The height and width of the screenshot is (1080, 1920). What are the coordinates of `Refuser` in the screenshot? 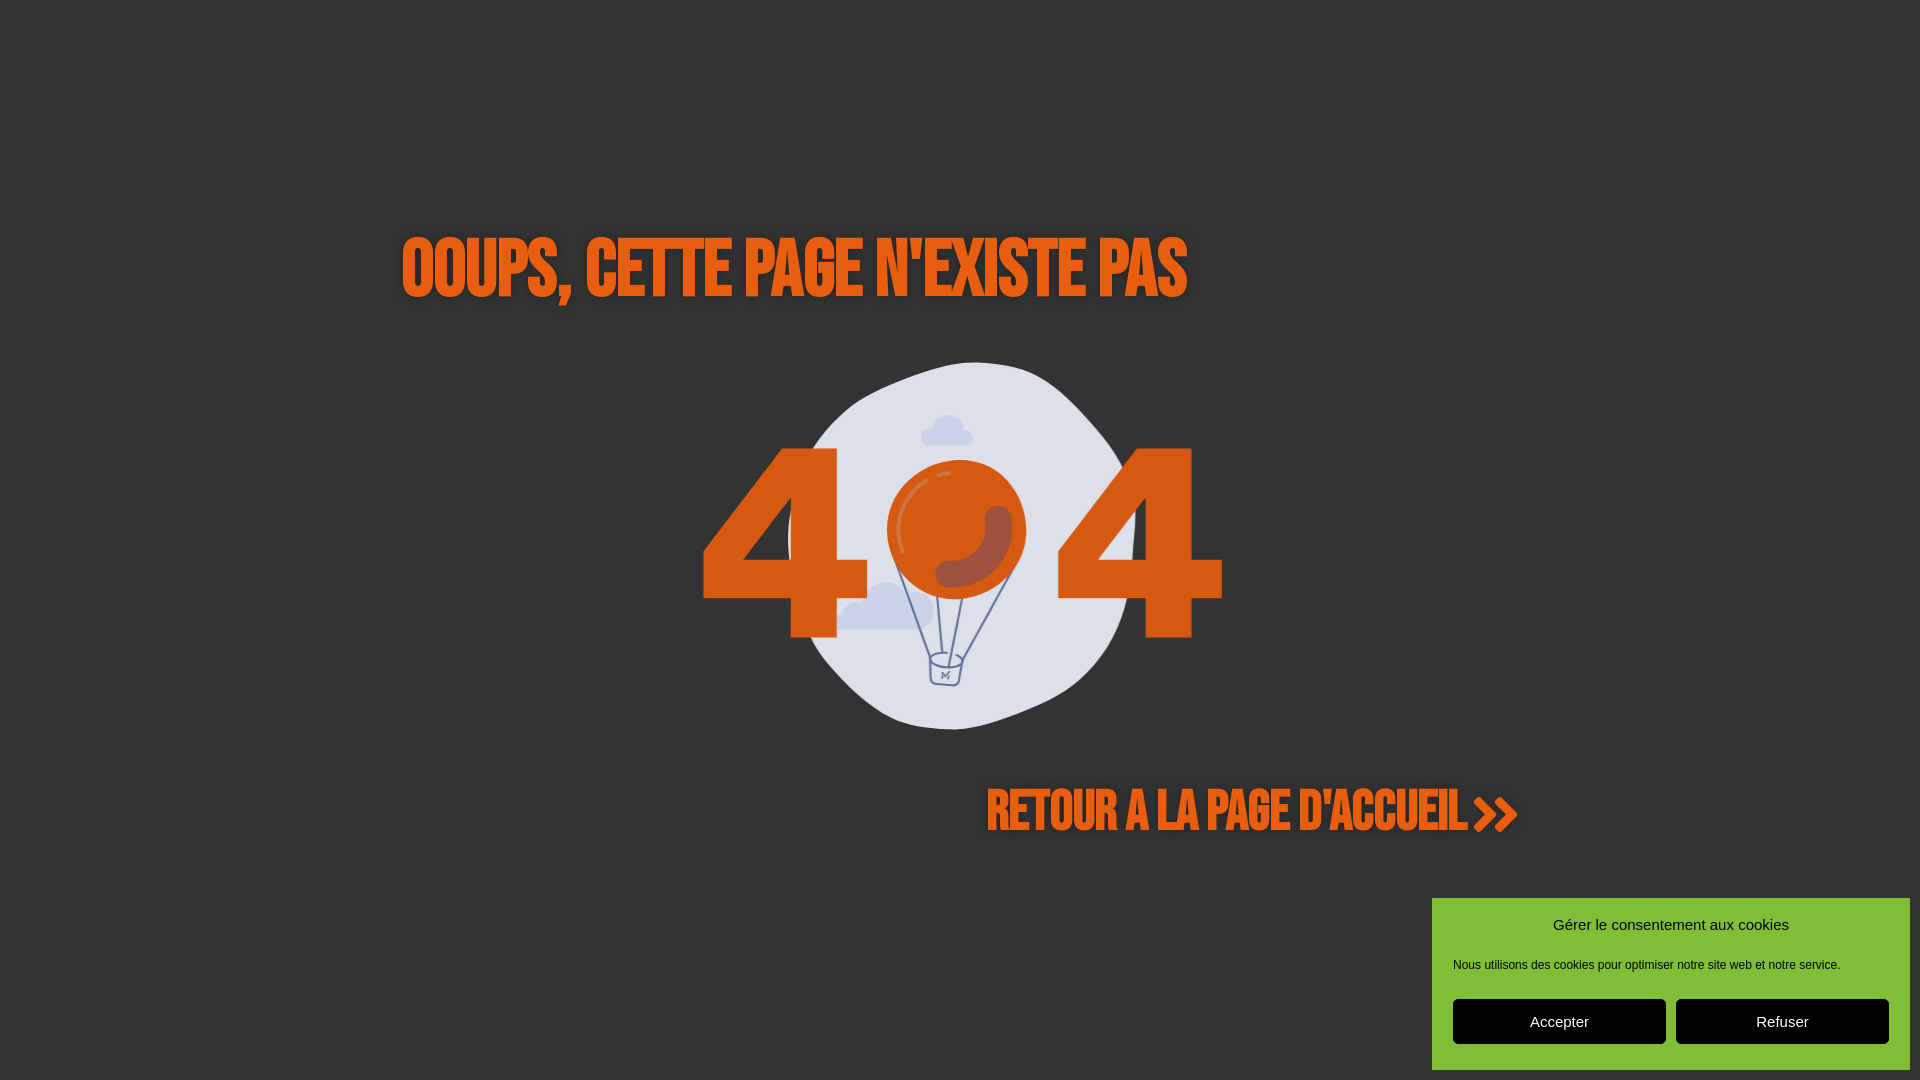 It's located at (1782, 1022).